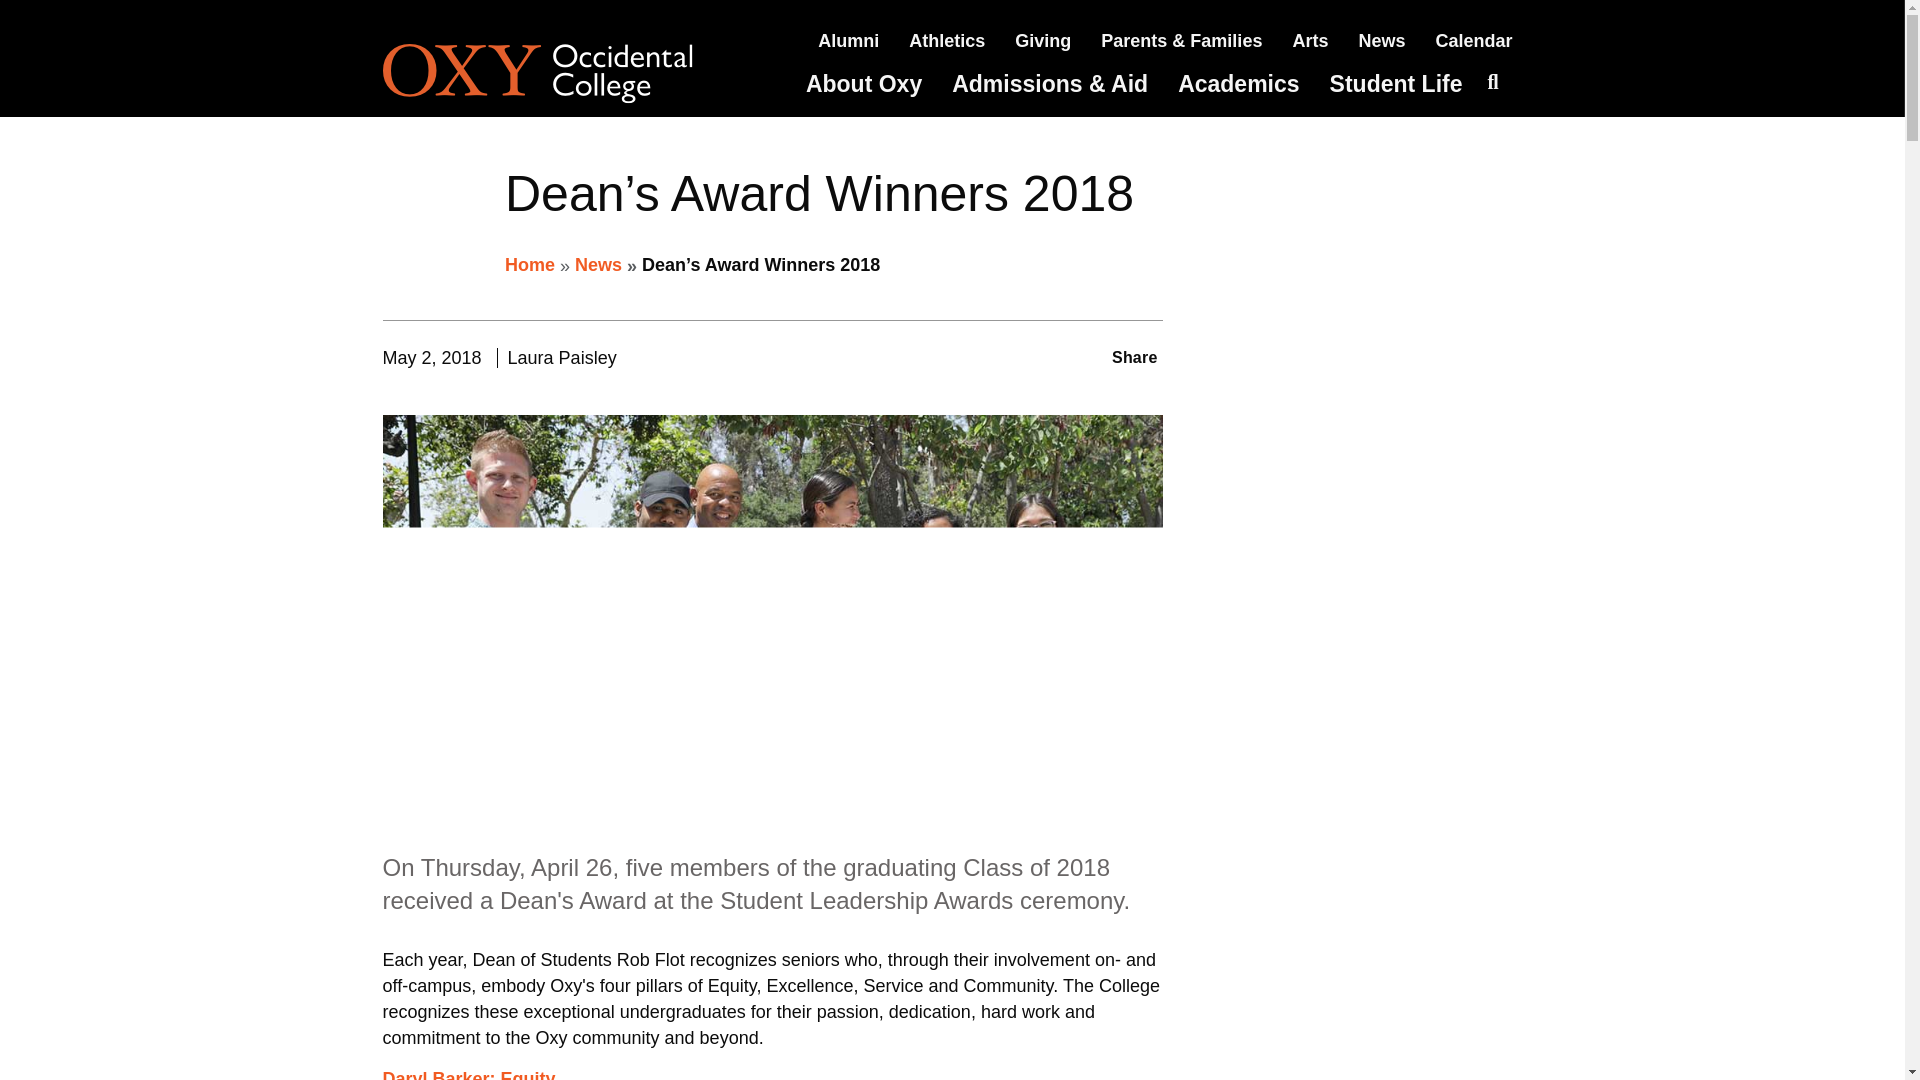 The image size is (1920, 1080). What do you see at coordinates (1473, 40) in the screenshot?
I see `Calendar` at bounding box center [1473, 40].